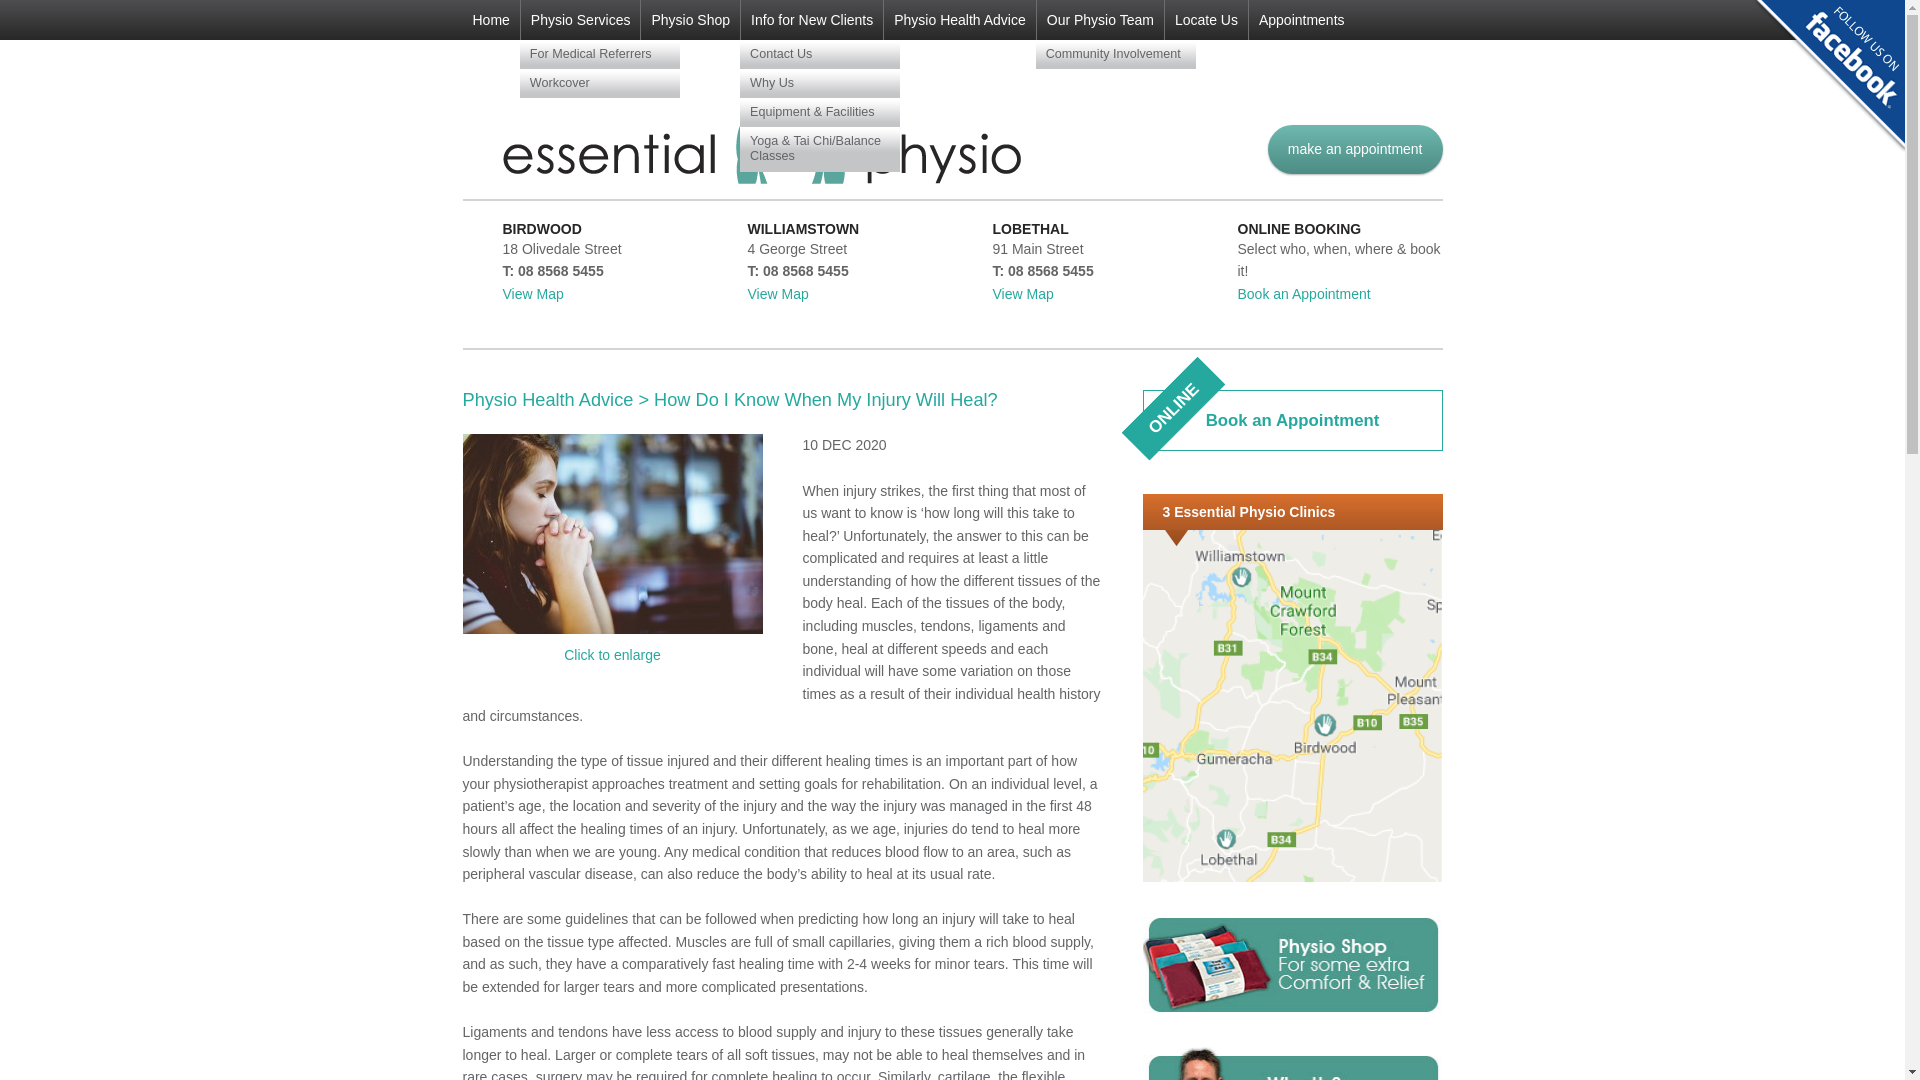 The width and height of the screenshot is (1920, 1080). What do you see at coordinates (532, 294) in the screenshot?
I see `Community Involvement` at bounding box center [532, 294].